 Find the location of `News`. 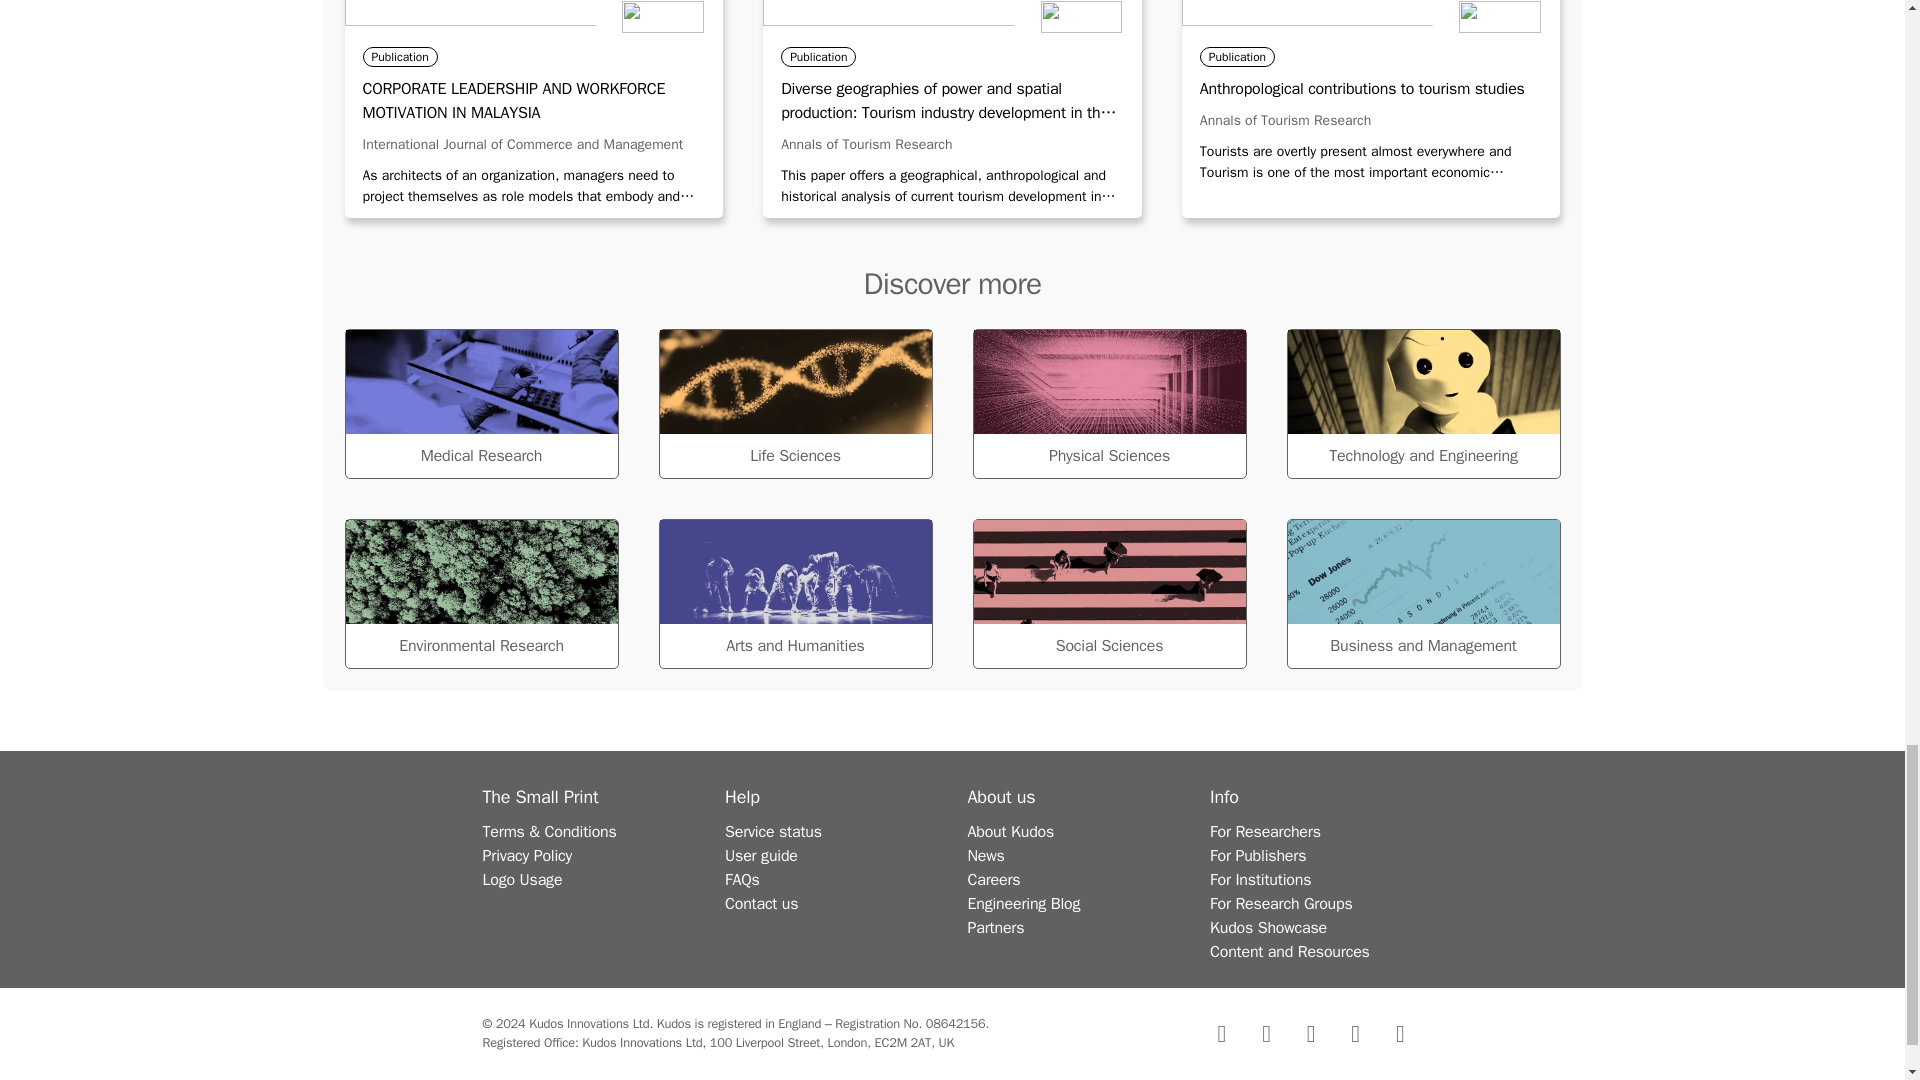

News is located at coordinates (986, 856).